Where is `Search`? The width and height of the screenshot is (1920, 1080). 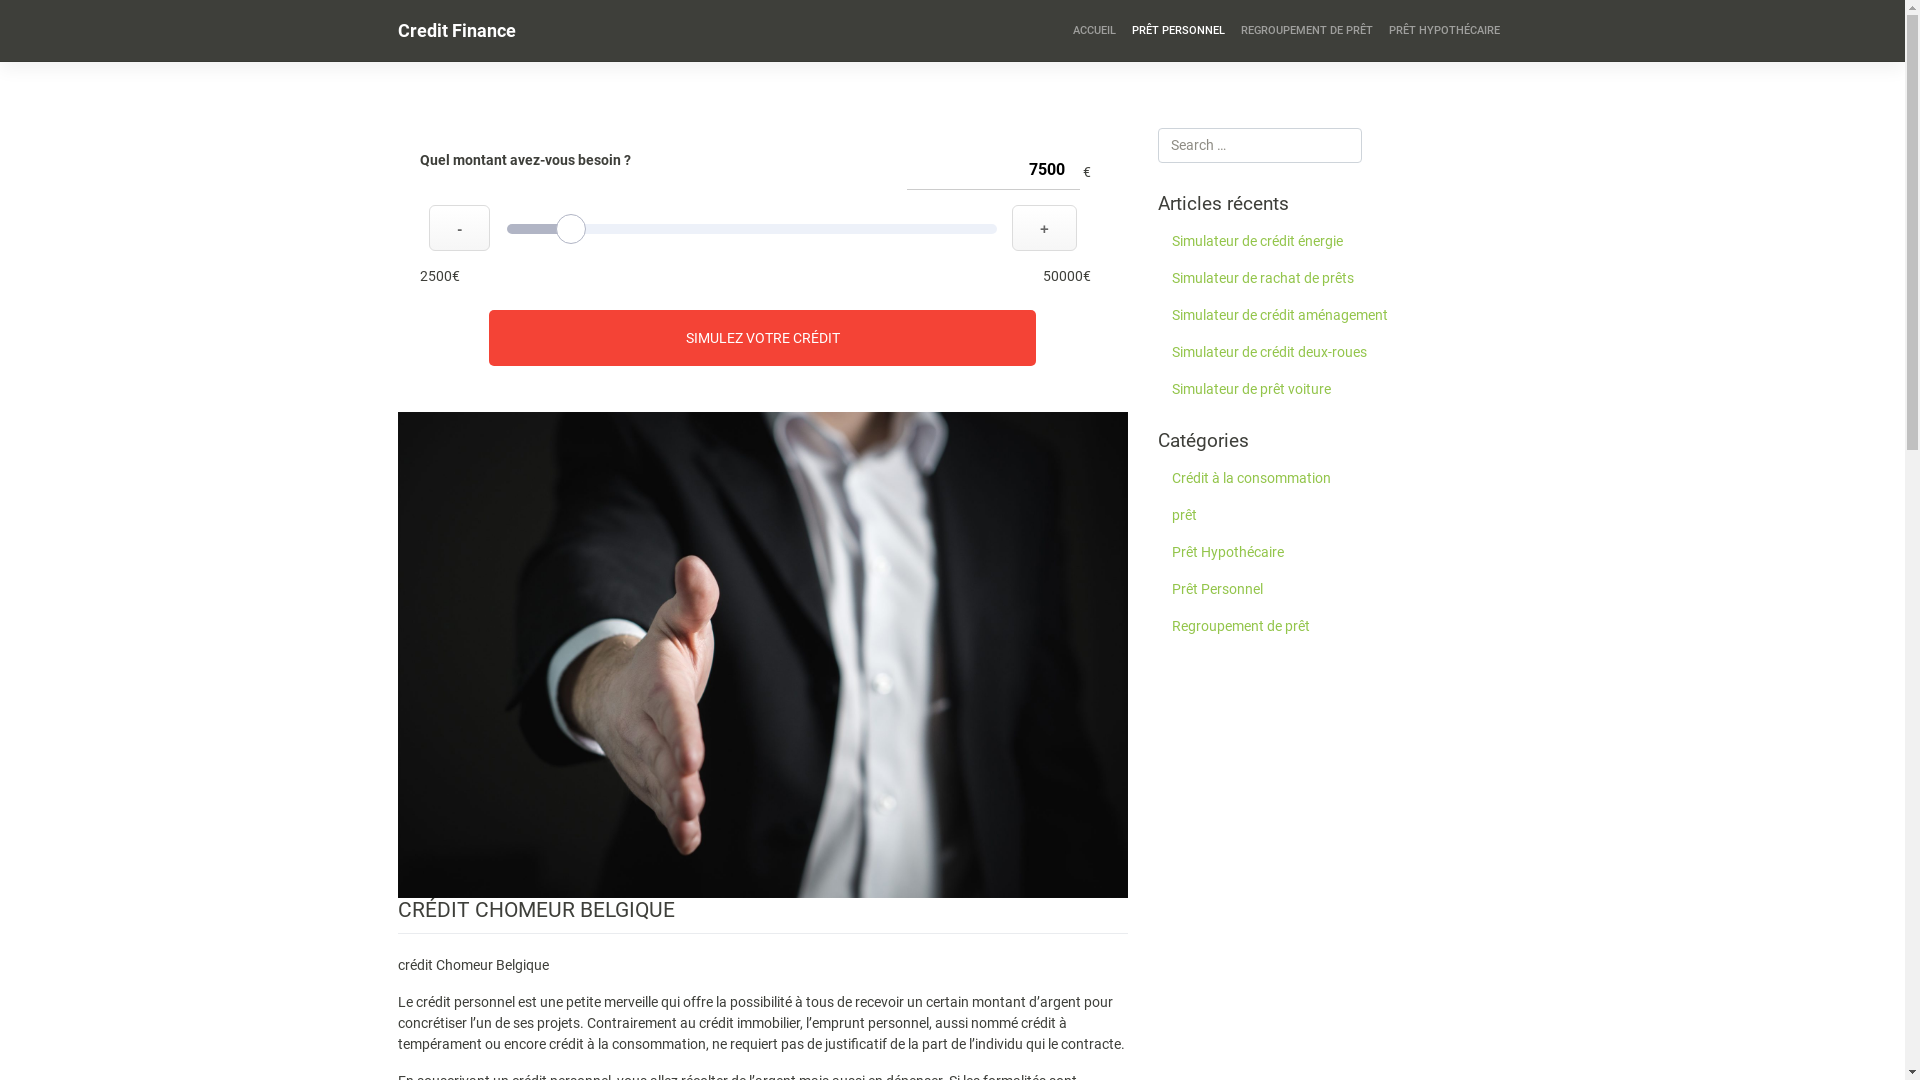 Search is located at coordinates (34, 18).